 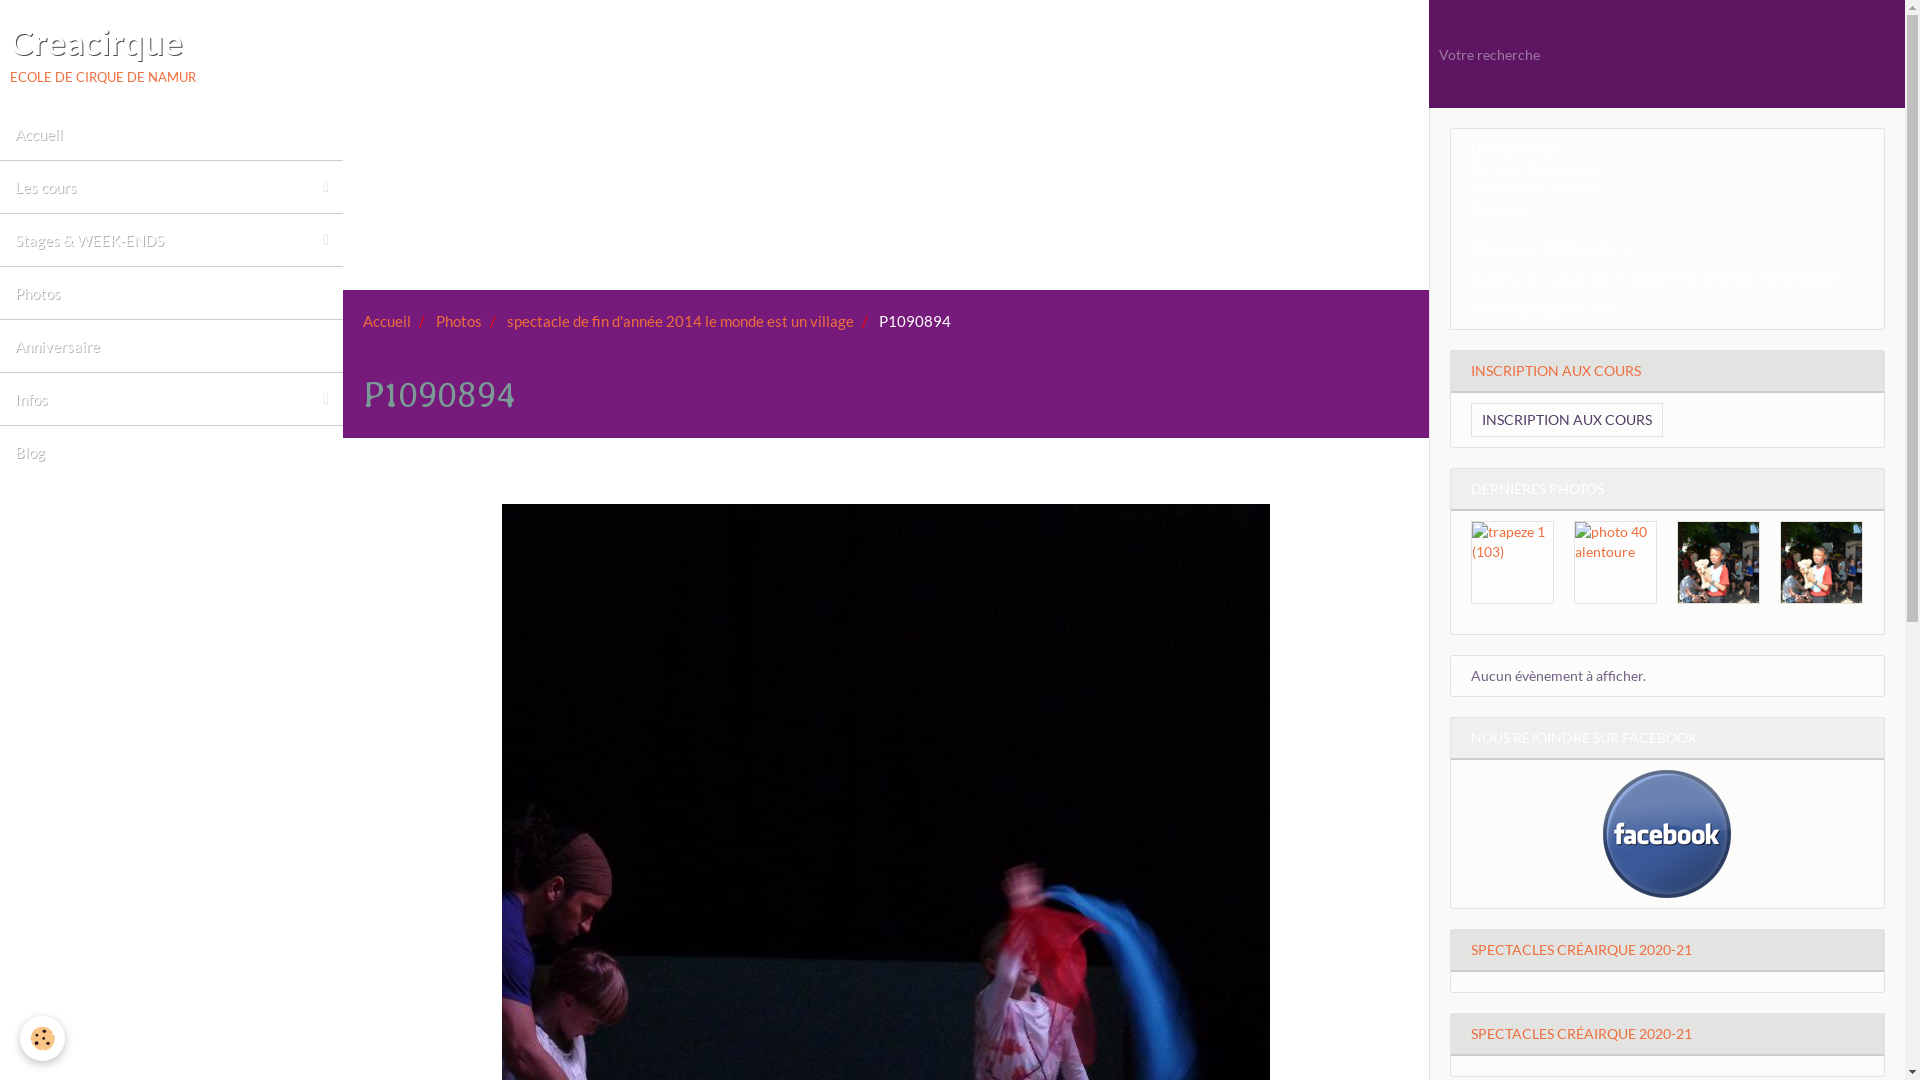 What do you see at coordinates (172, 346) in the screenshot?
I see `Anniversaire` at bounding box center [172, 346].